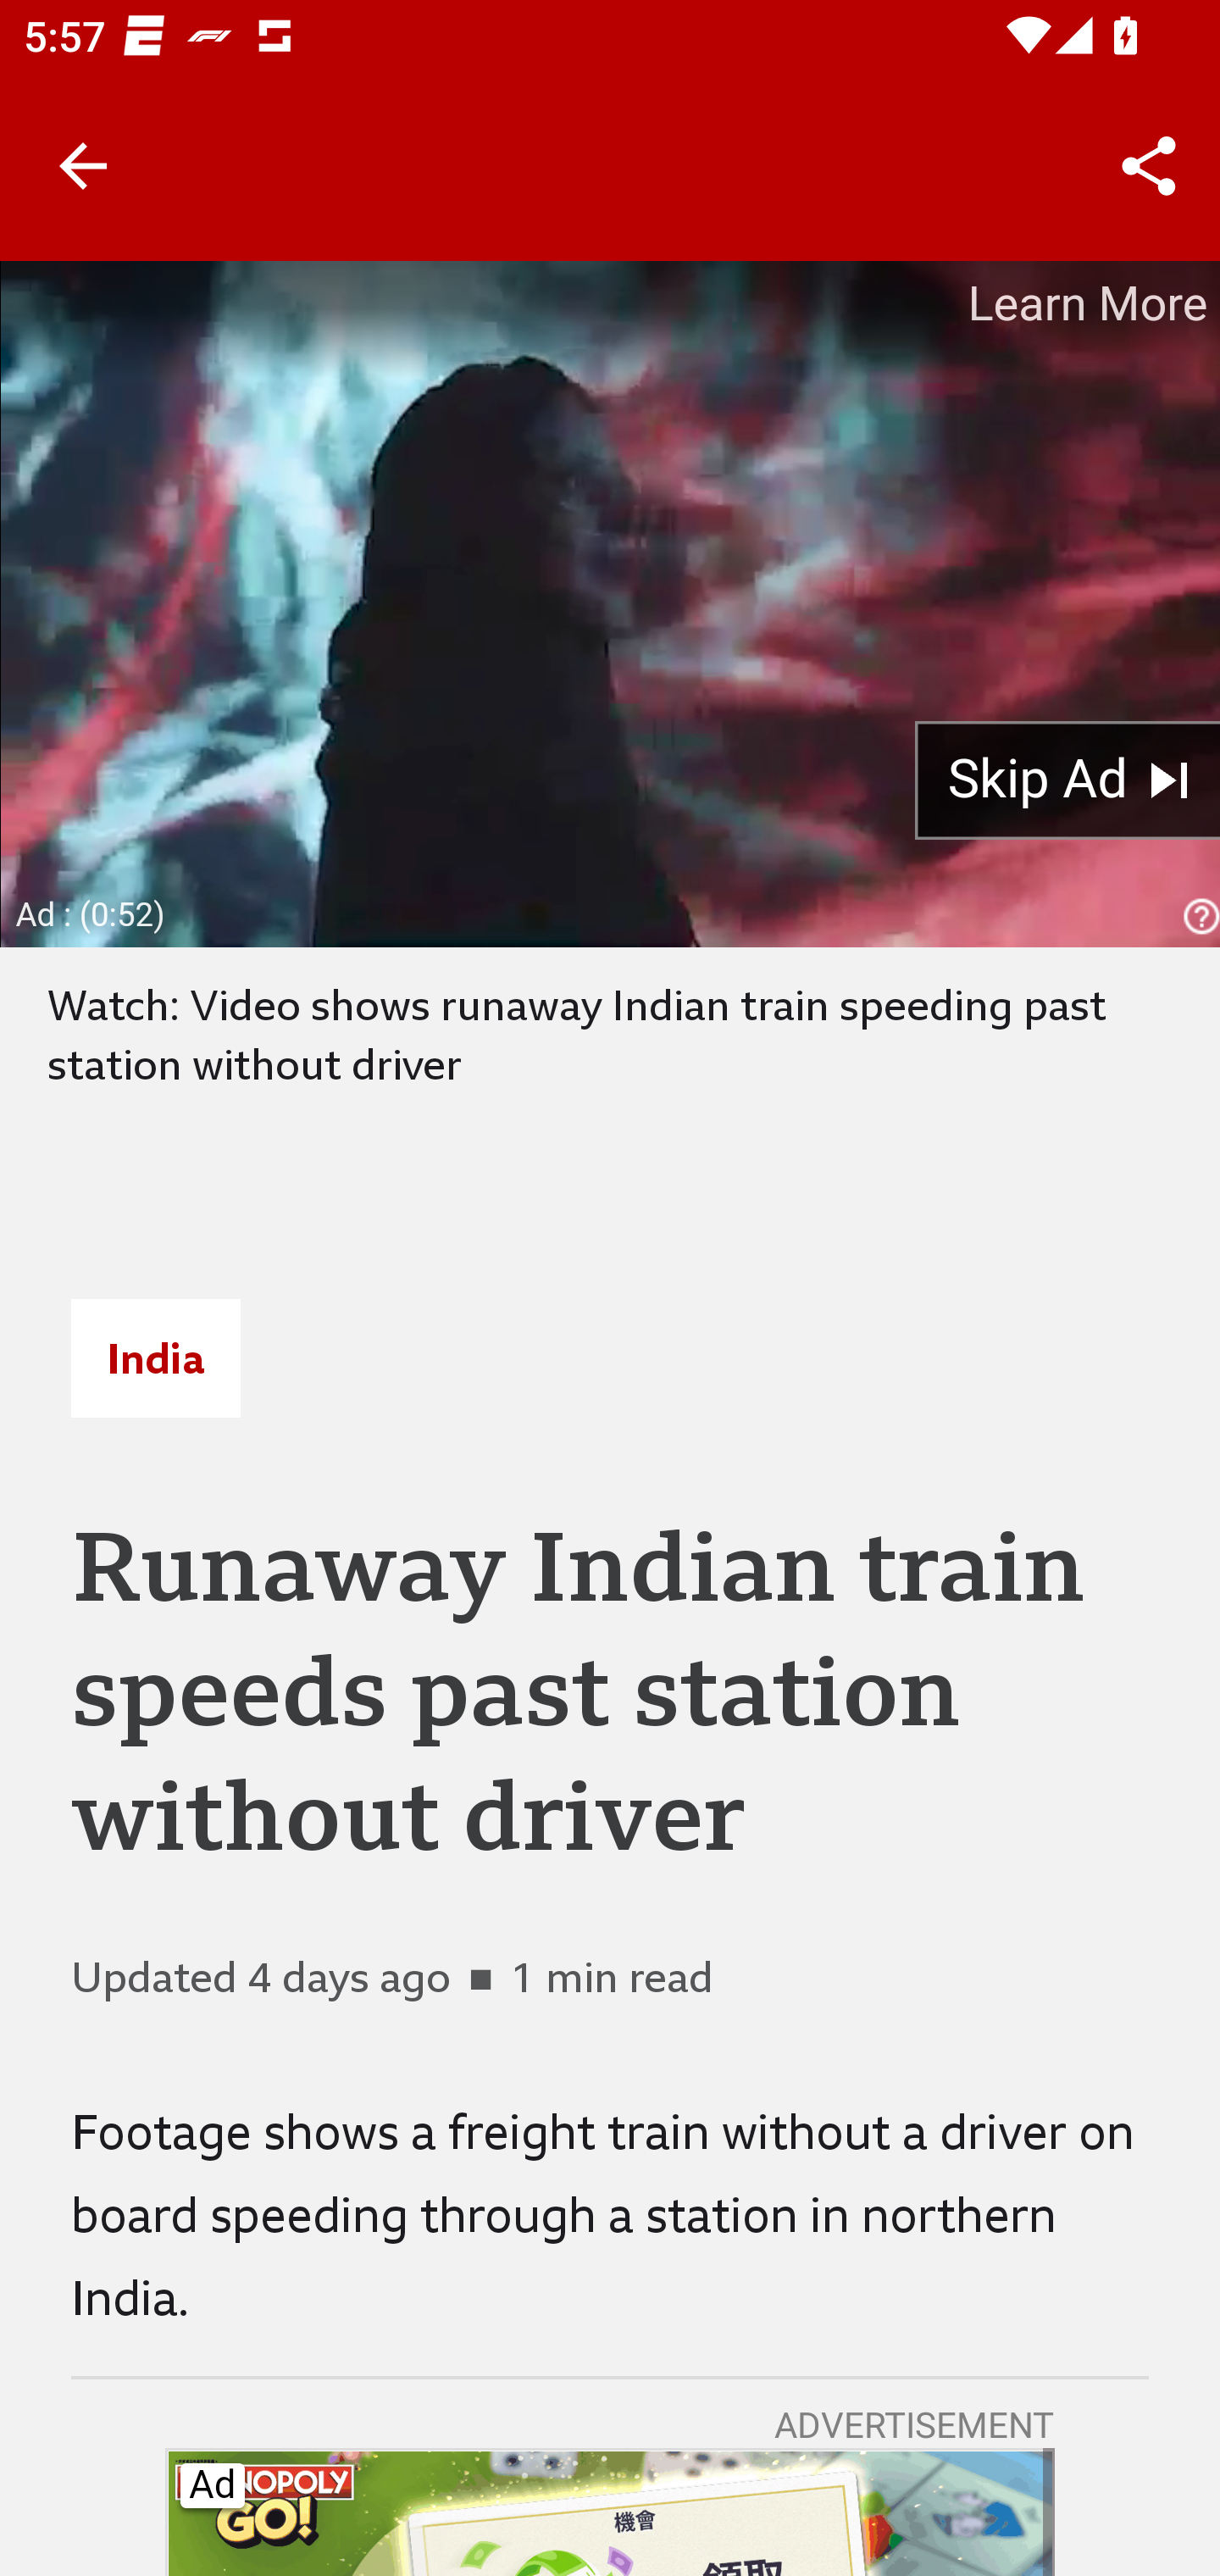  Describe the element at coordinates (83, 166) in the screenshot. I see `Back` at that location.